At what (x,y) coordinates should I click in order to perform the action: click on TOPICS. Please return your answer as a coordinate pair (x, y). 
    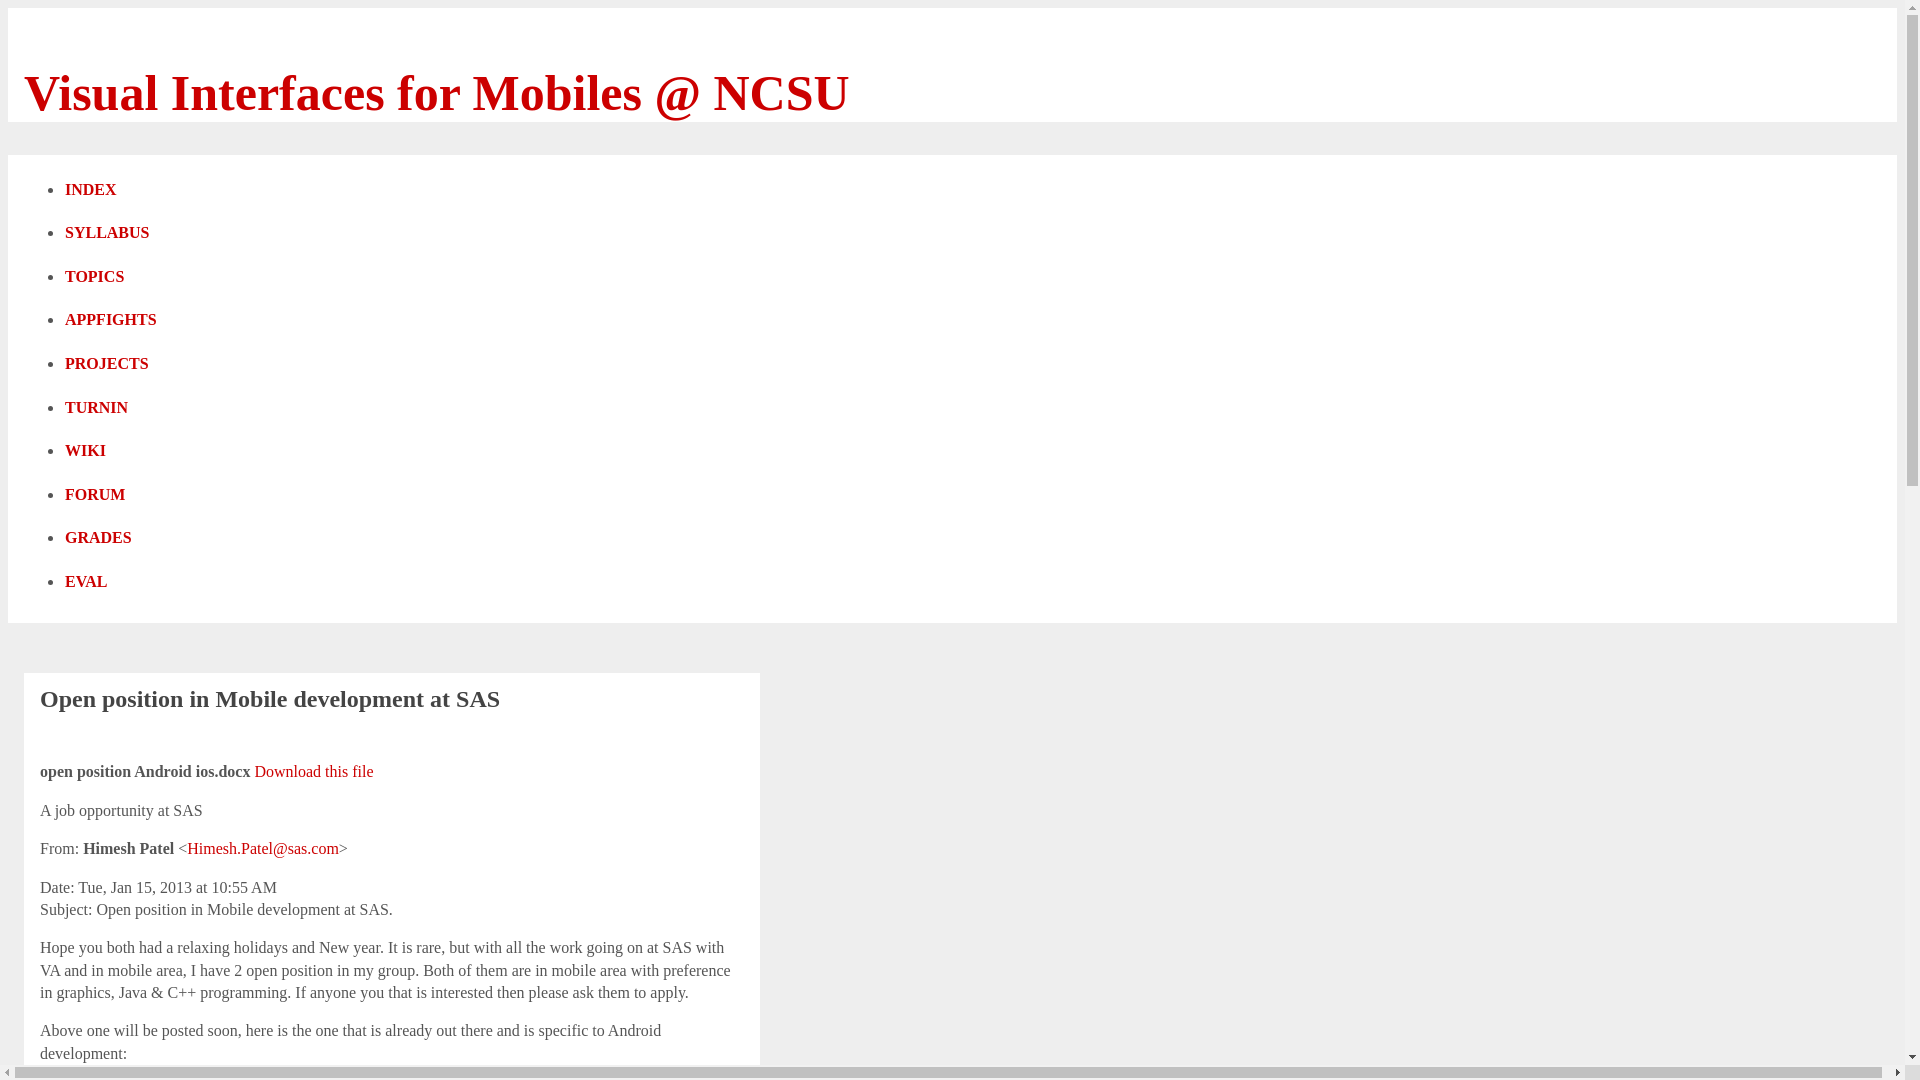
    Looking at the image, I should click on (105, 280).